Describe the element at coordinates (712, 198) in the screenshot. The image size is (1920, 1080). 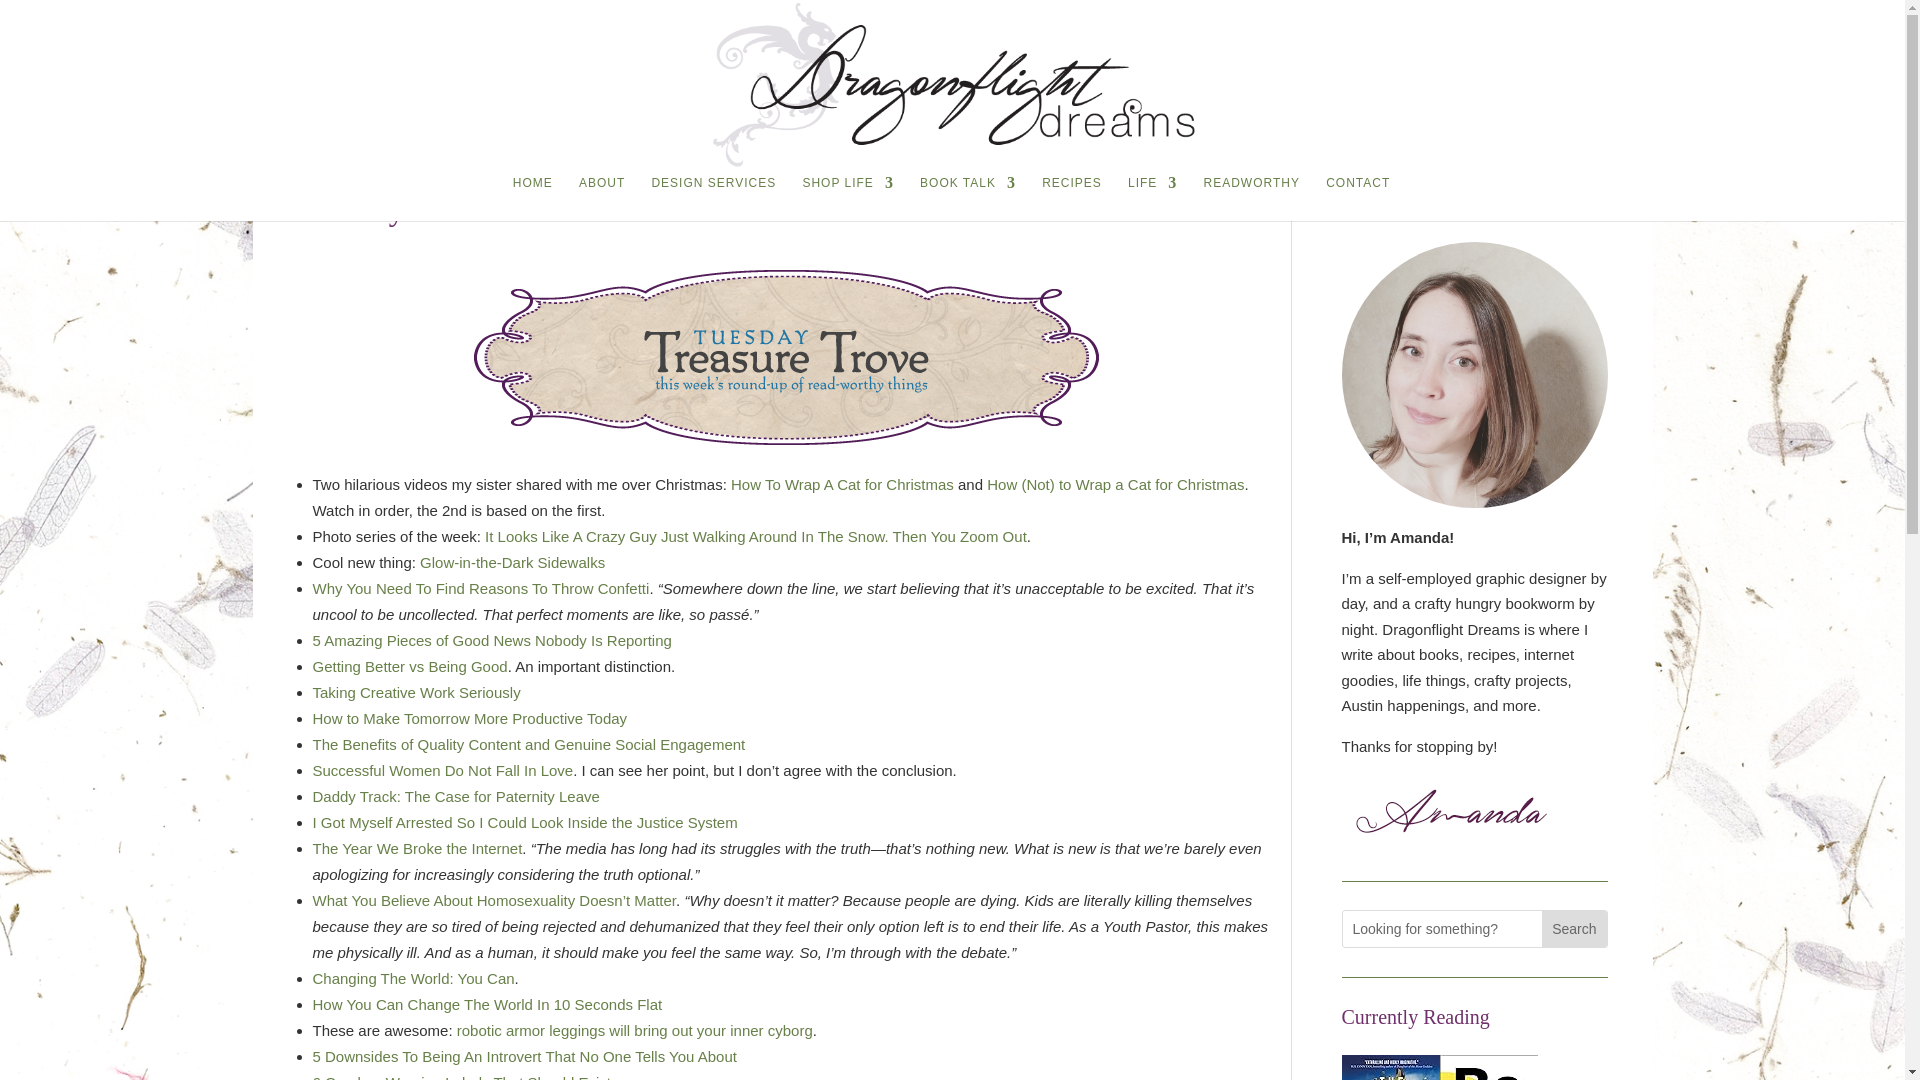
I see `DESIGN SERVICES` at that location.